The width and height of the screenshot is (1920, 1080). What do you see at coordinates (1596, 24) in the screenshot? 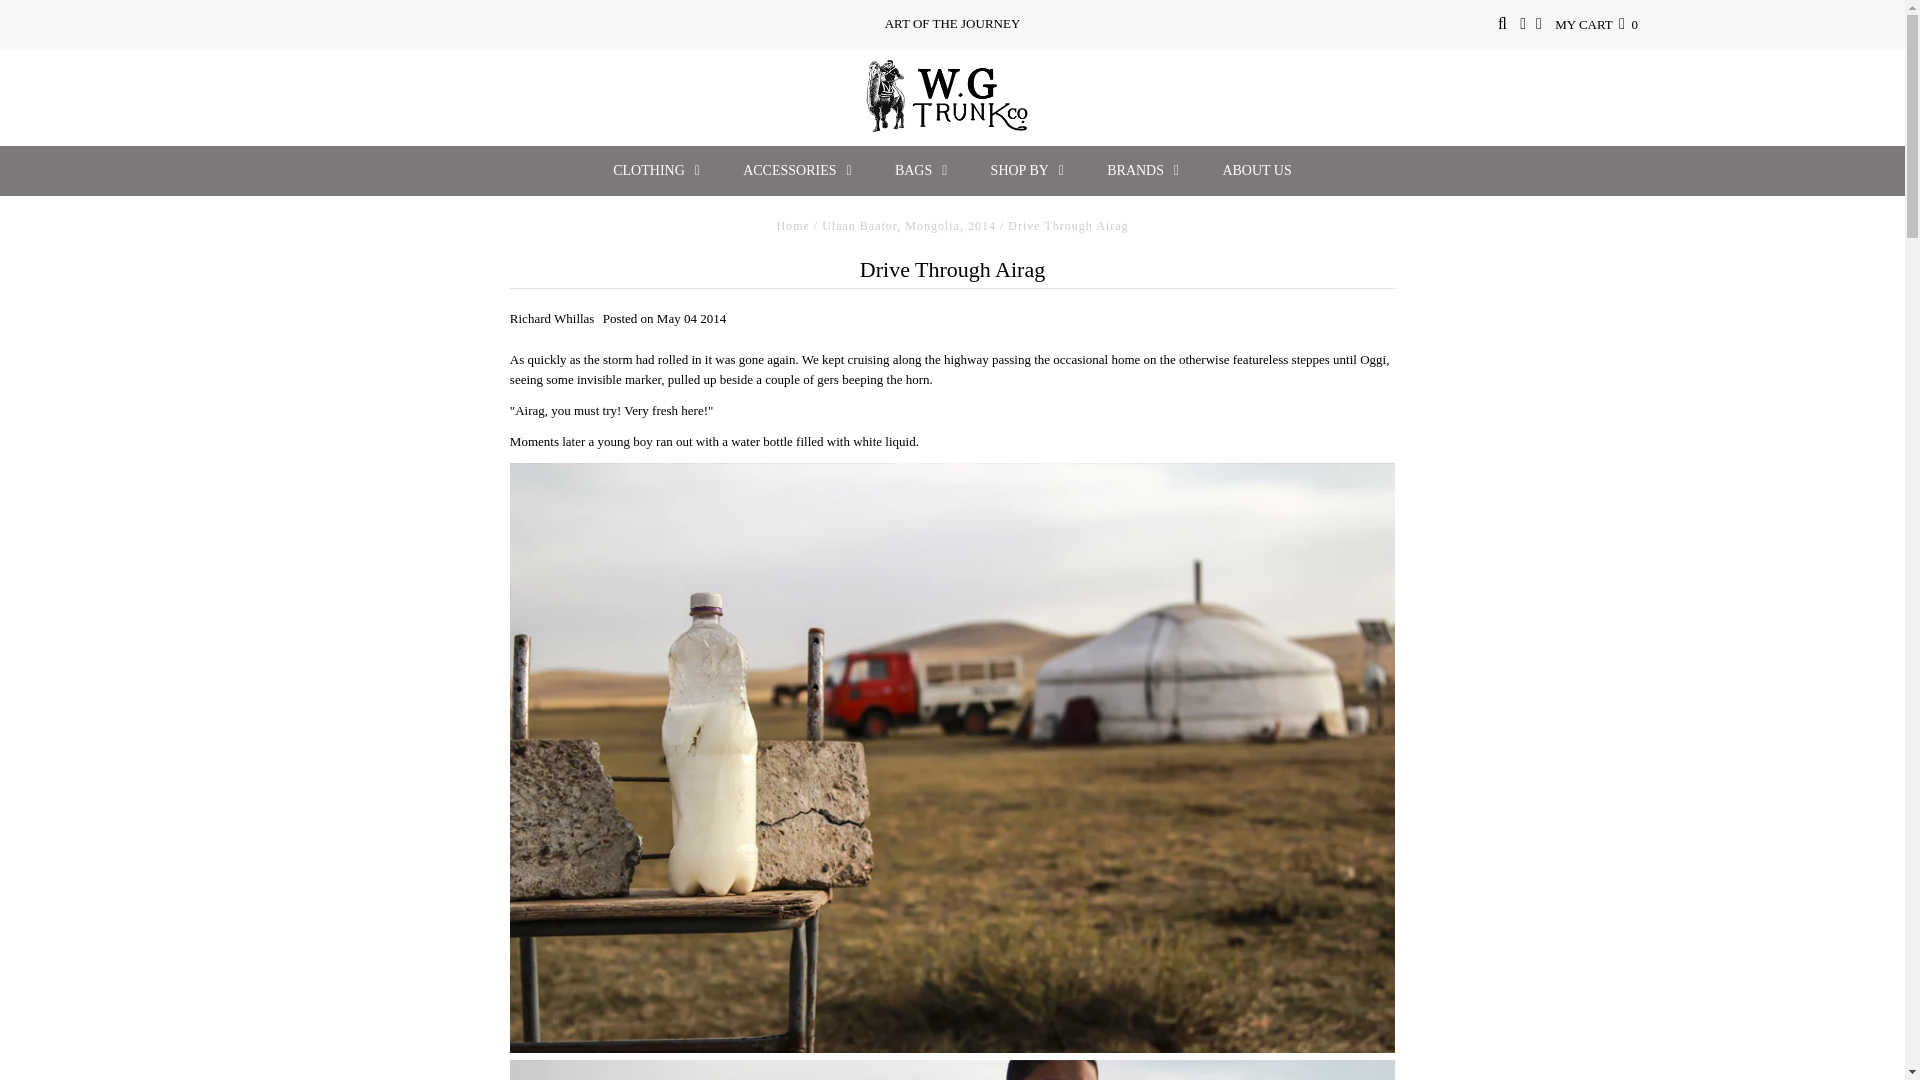
I see `MY CART    0` at bounding box center [1596, 24].